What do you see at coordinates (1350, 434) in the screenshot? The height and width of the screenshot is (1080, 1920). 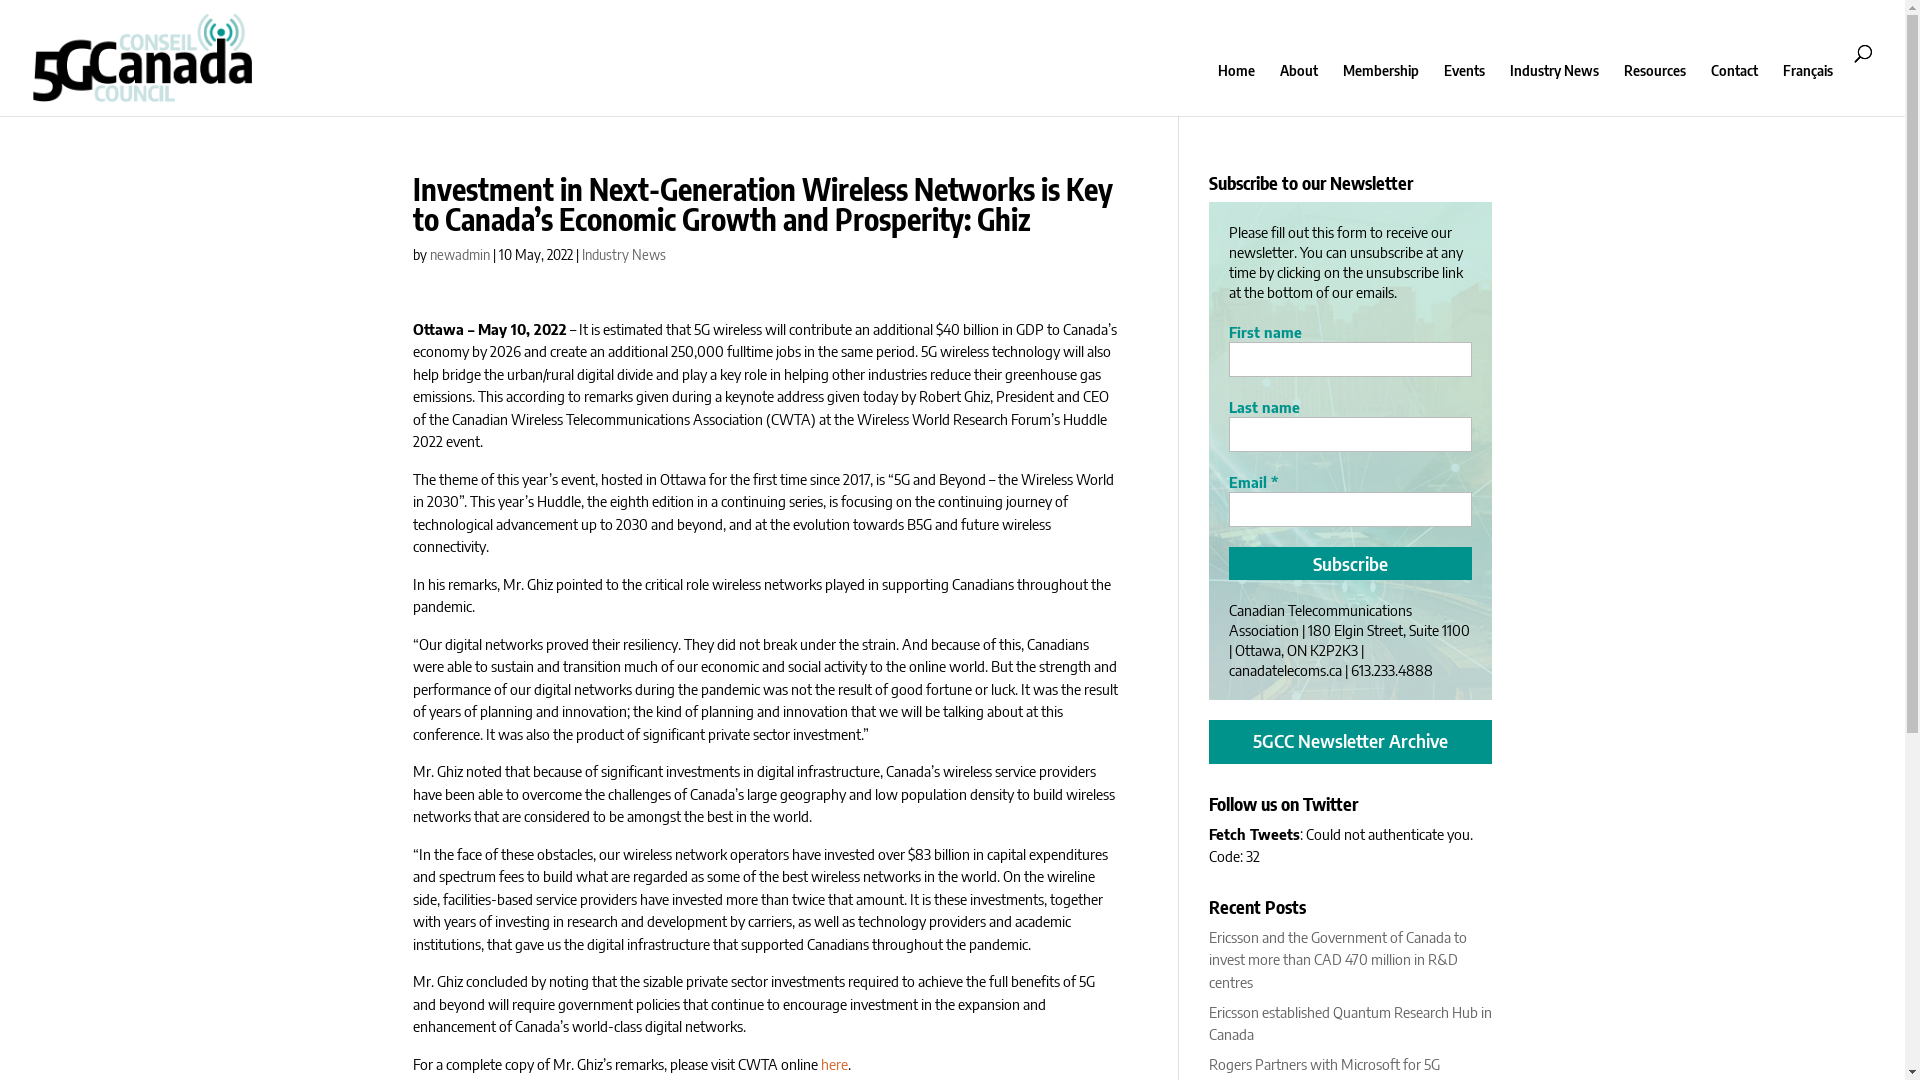 I see `Last name` at bounding box center [1350, 434].